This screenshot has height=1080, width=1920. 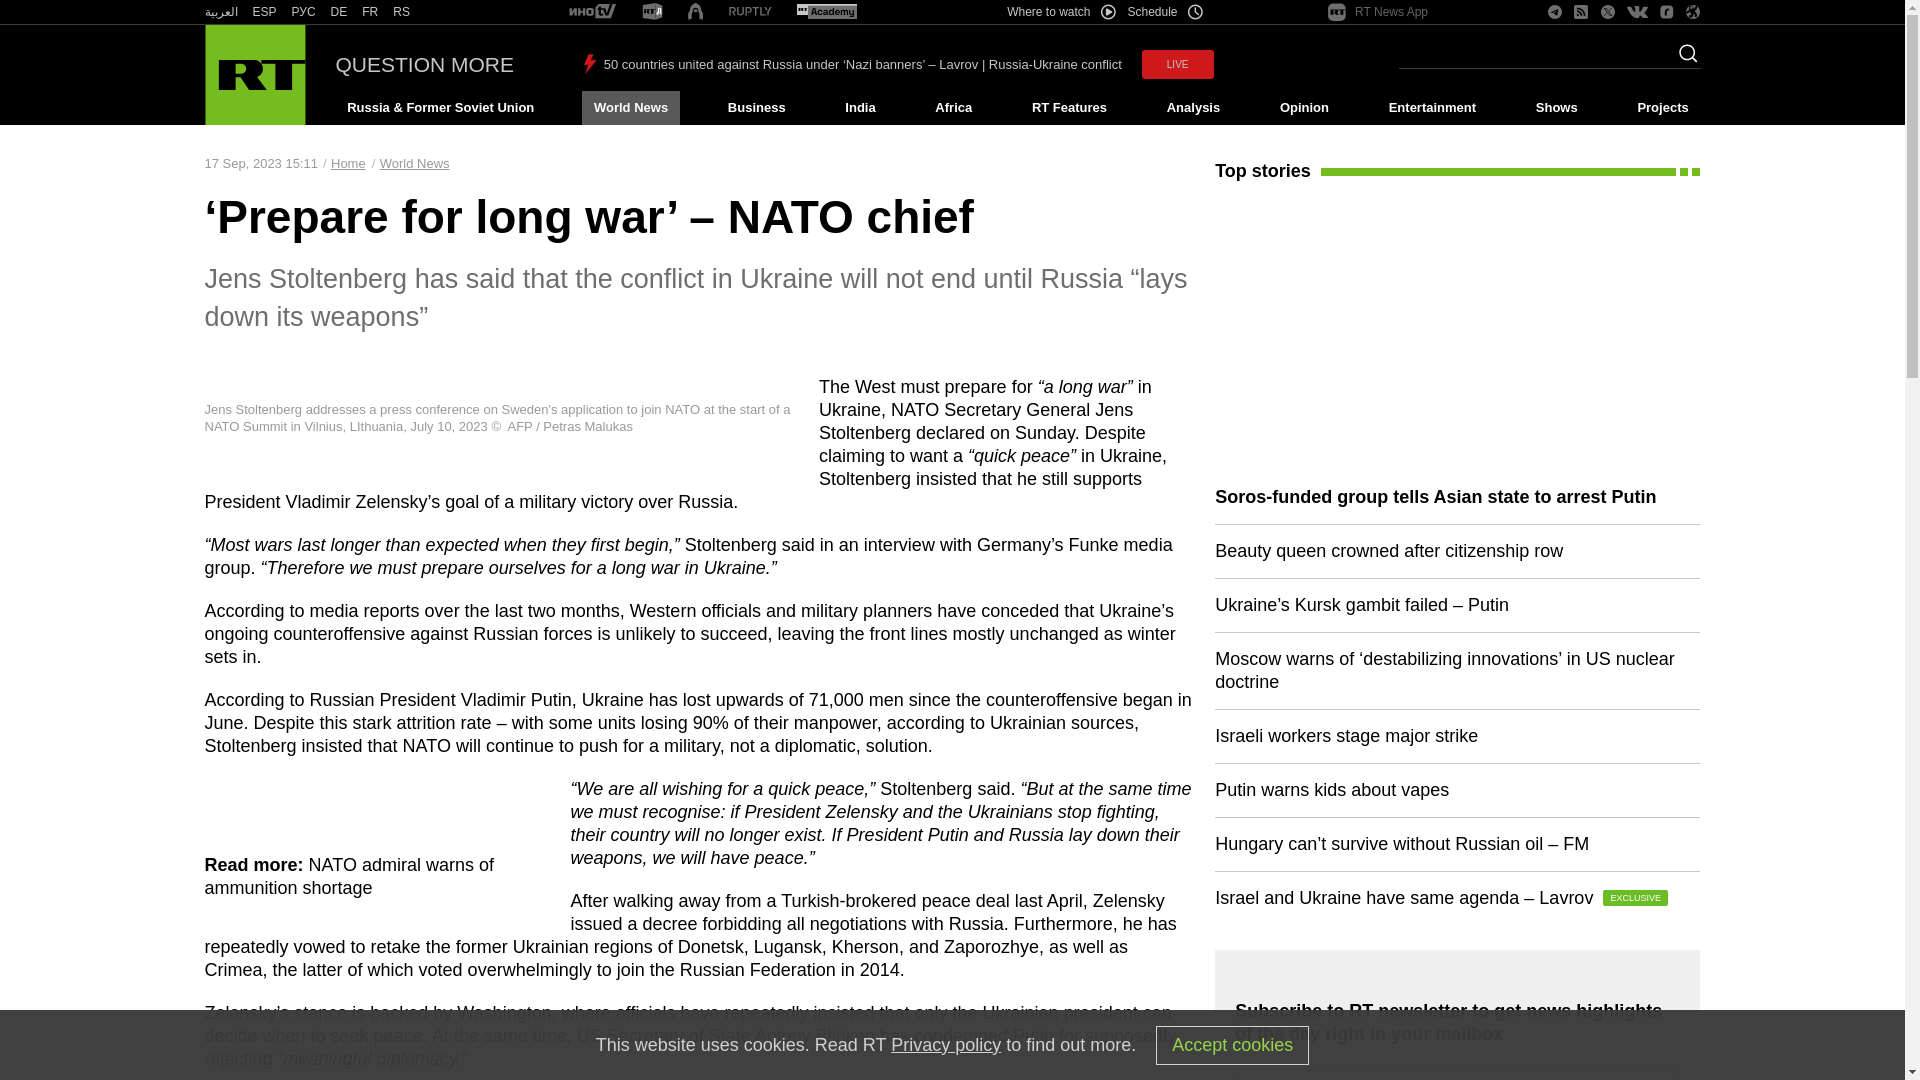 What do you see at coordinates (1664, 108) in the screenshot?
I see `Projects` at bounding box center [1664, 108].